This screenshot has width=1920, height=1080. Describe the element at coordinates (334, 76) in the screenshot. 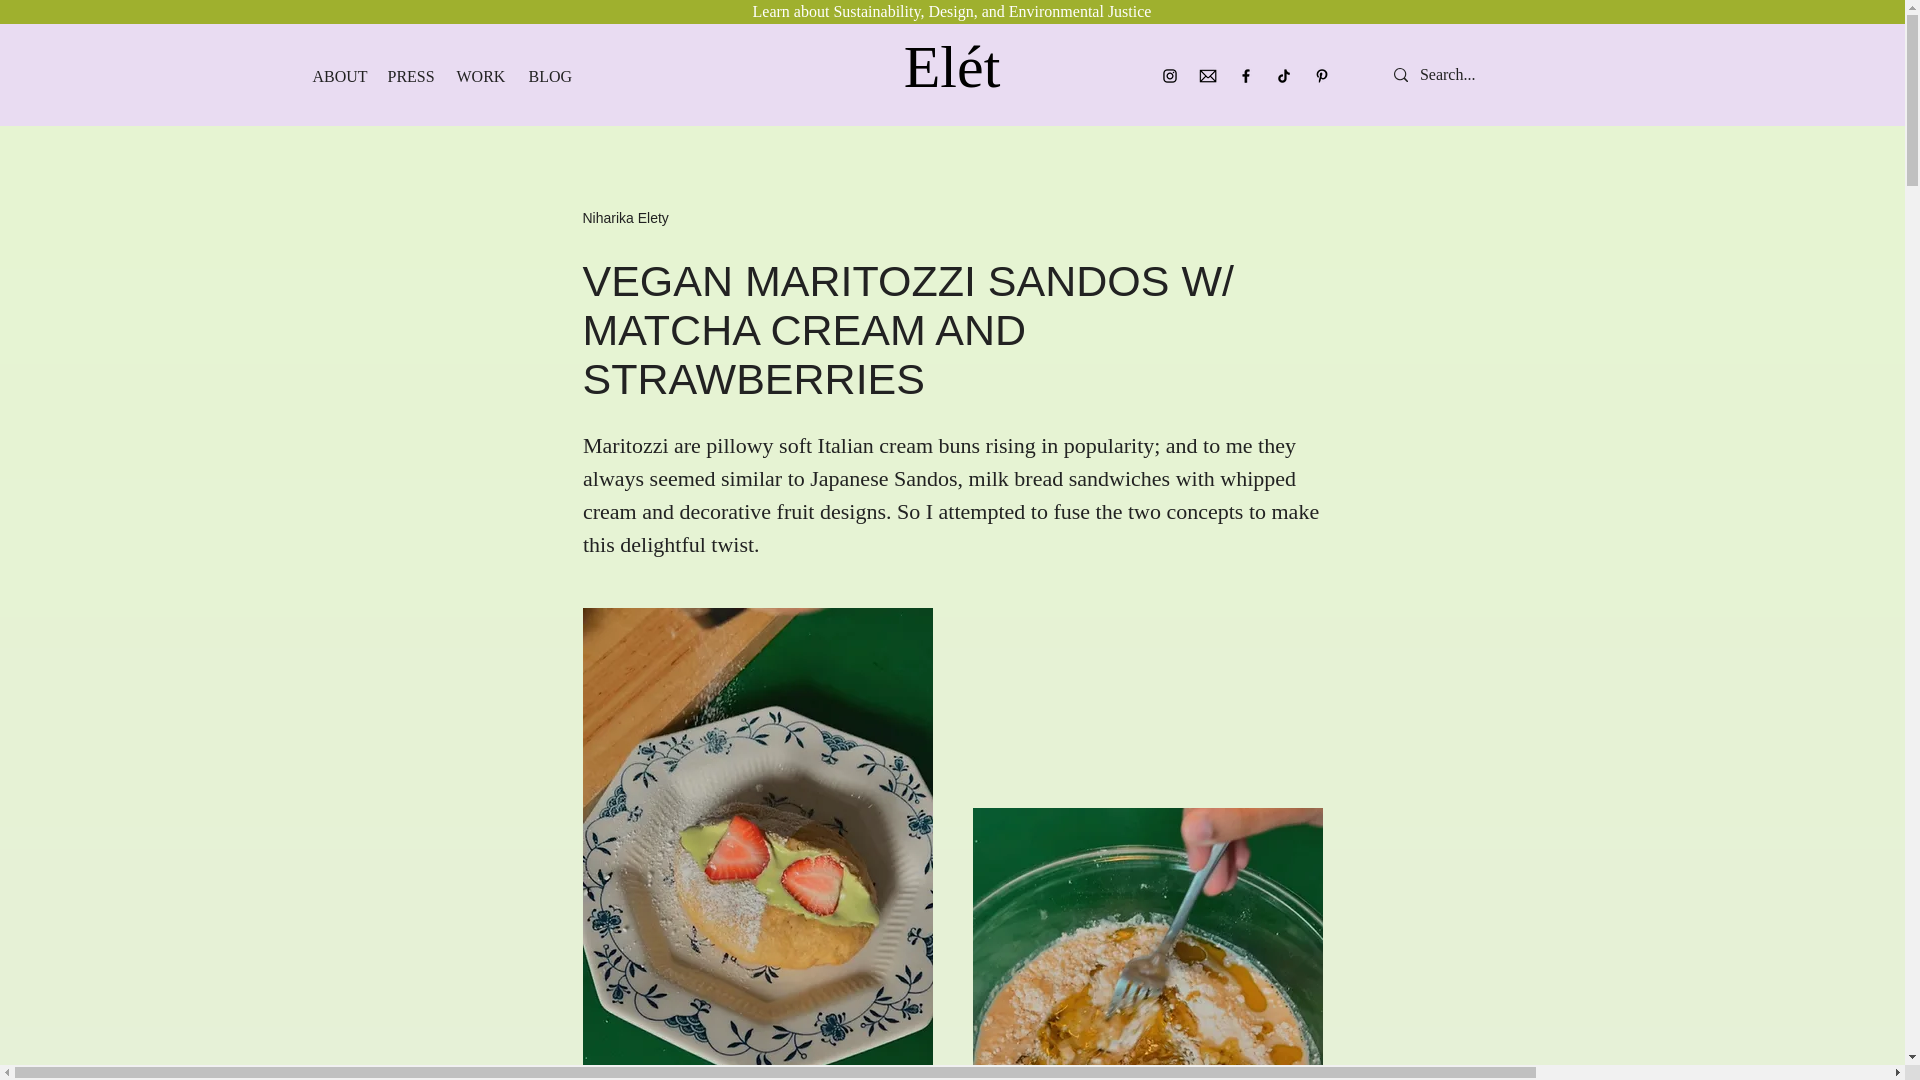

I see `ABOUT` at that location.